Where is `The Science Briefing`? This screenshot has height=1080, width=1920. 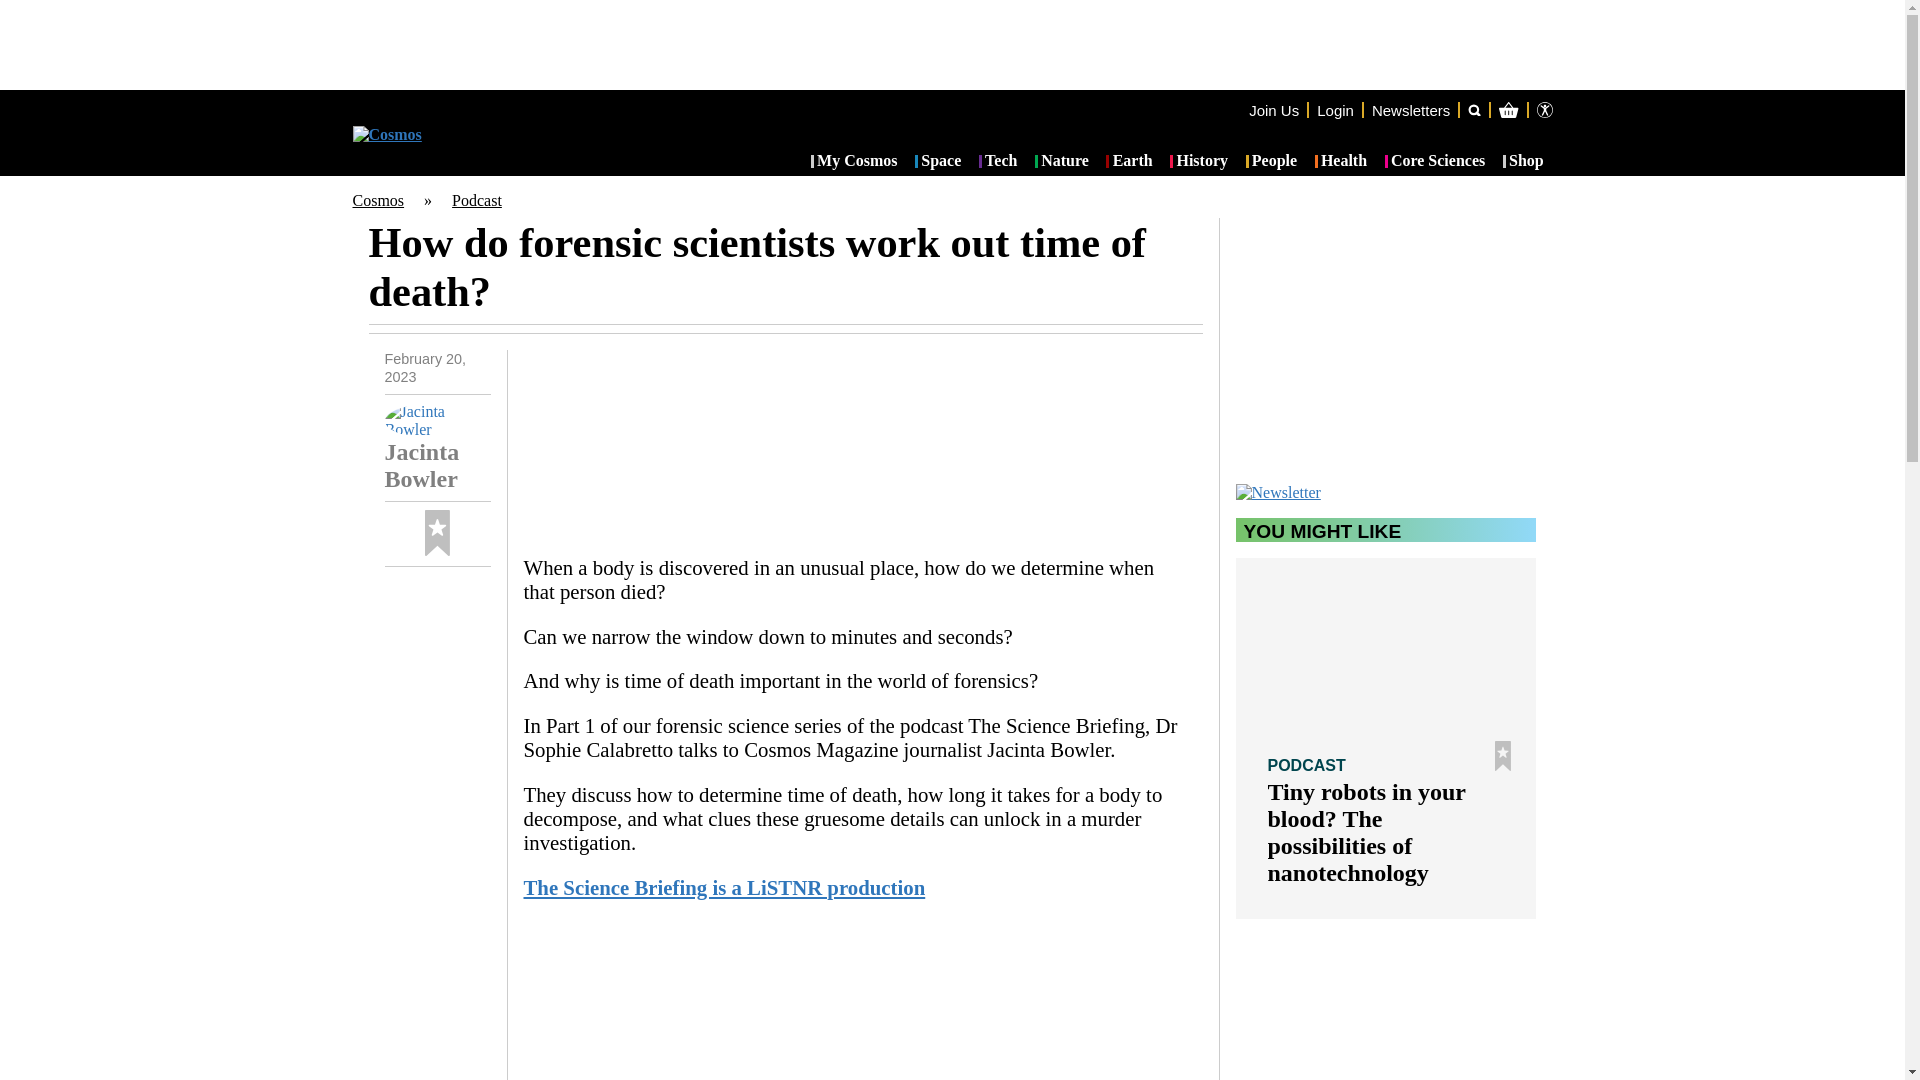
The Science Briefing is located at coordinates (855, 1000).